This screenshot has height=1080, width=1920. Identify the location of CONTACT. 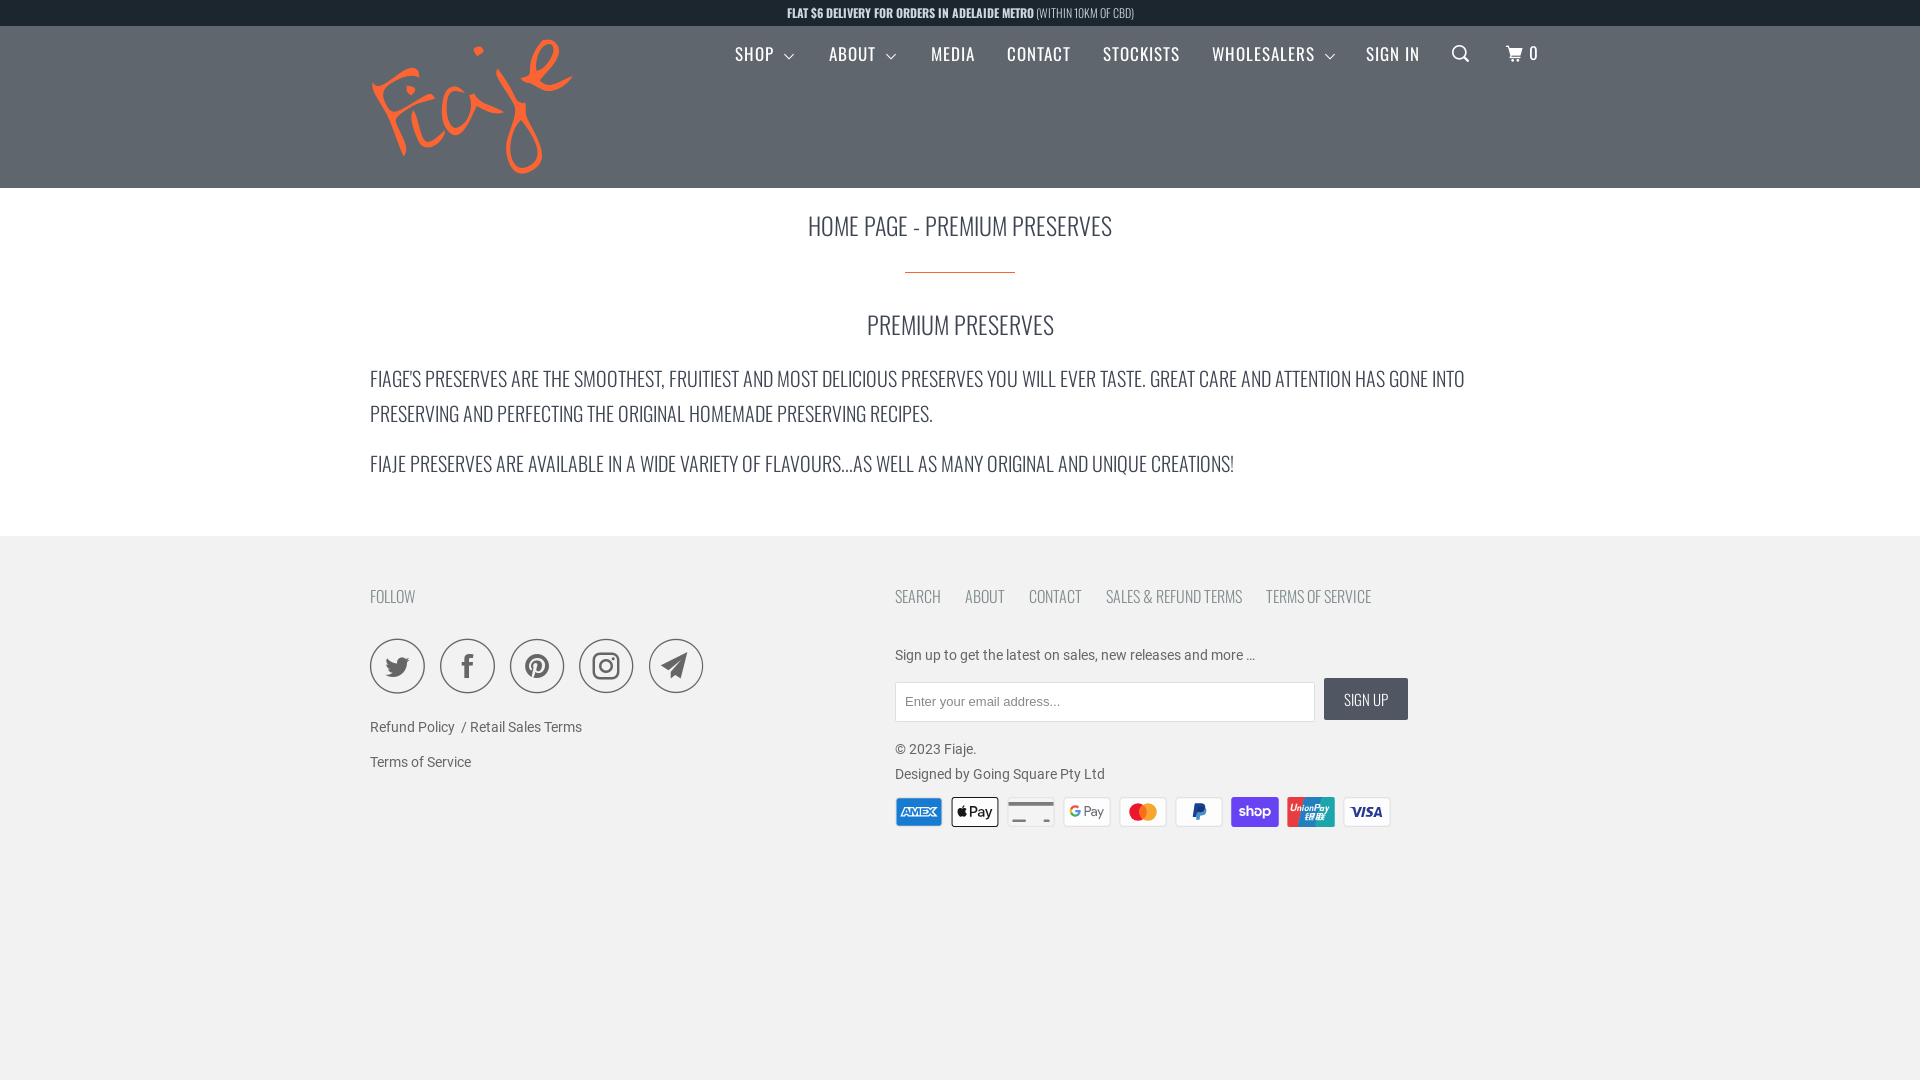
(1056, 596).